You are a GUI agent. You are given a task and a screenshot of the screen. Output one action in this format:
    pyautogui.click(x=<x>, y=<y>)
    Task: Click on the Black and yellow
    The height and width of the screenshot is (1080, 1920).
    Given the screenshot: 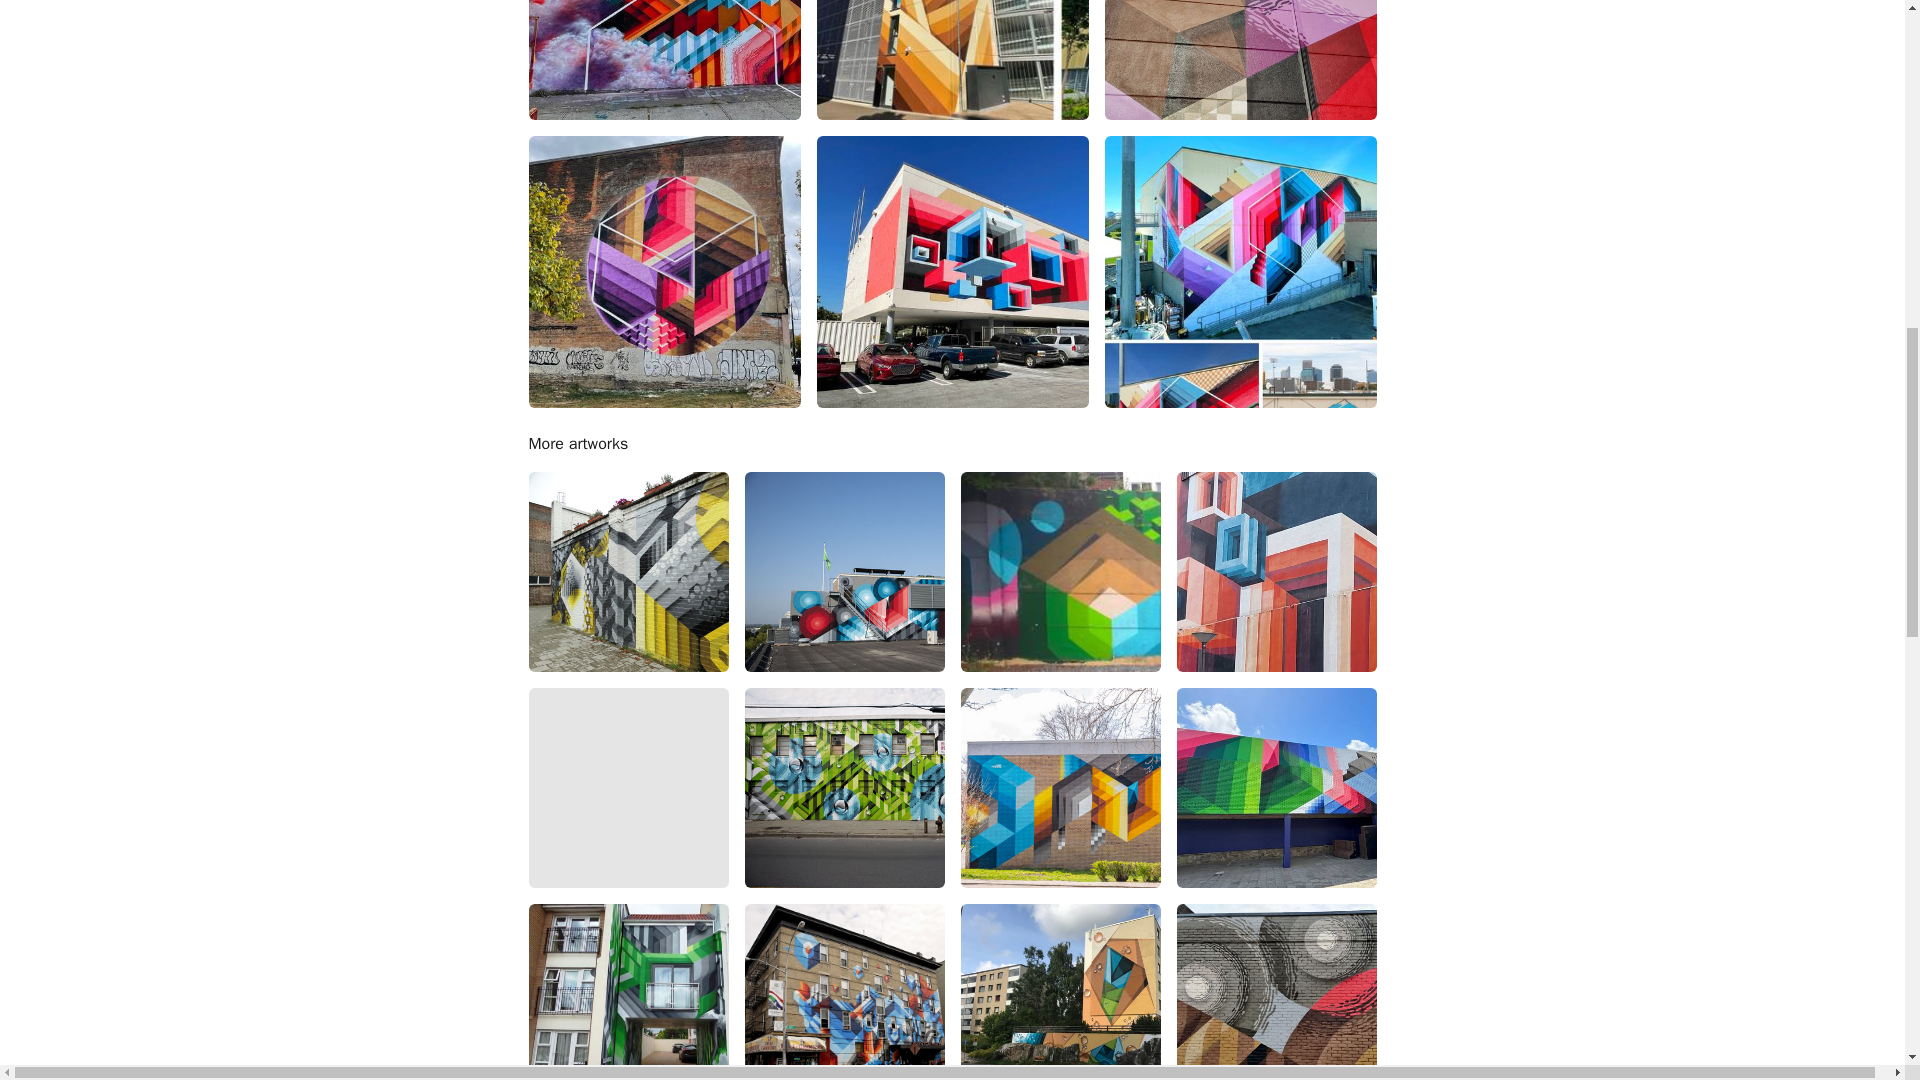 What is the action you would take?
    pyautogui.click(x=628, y=571)
    